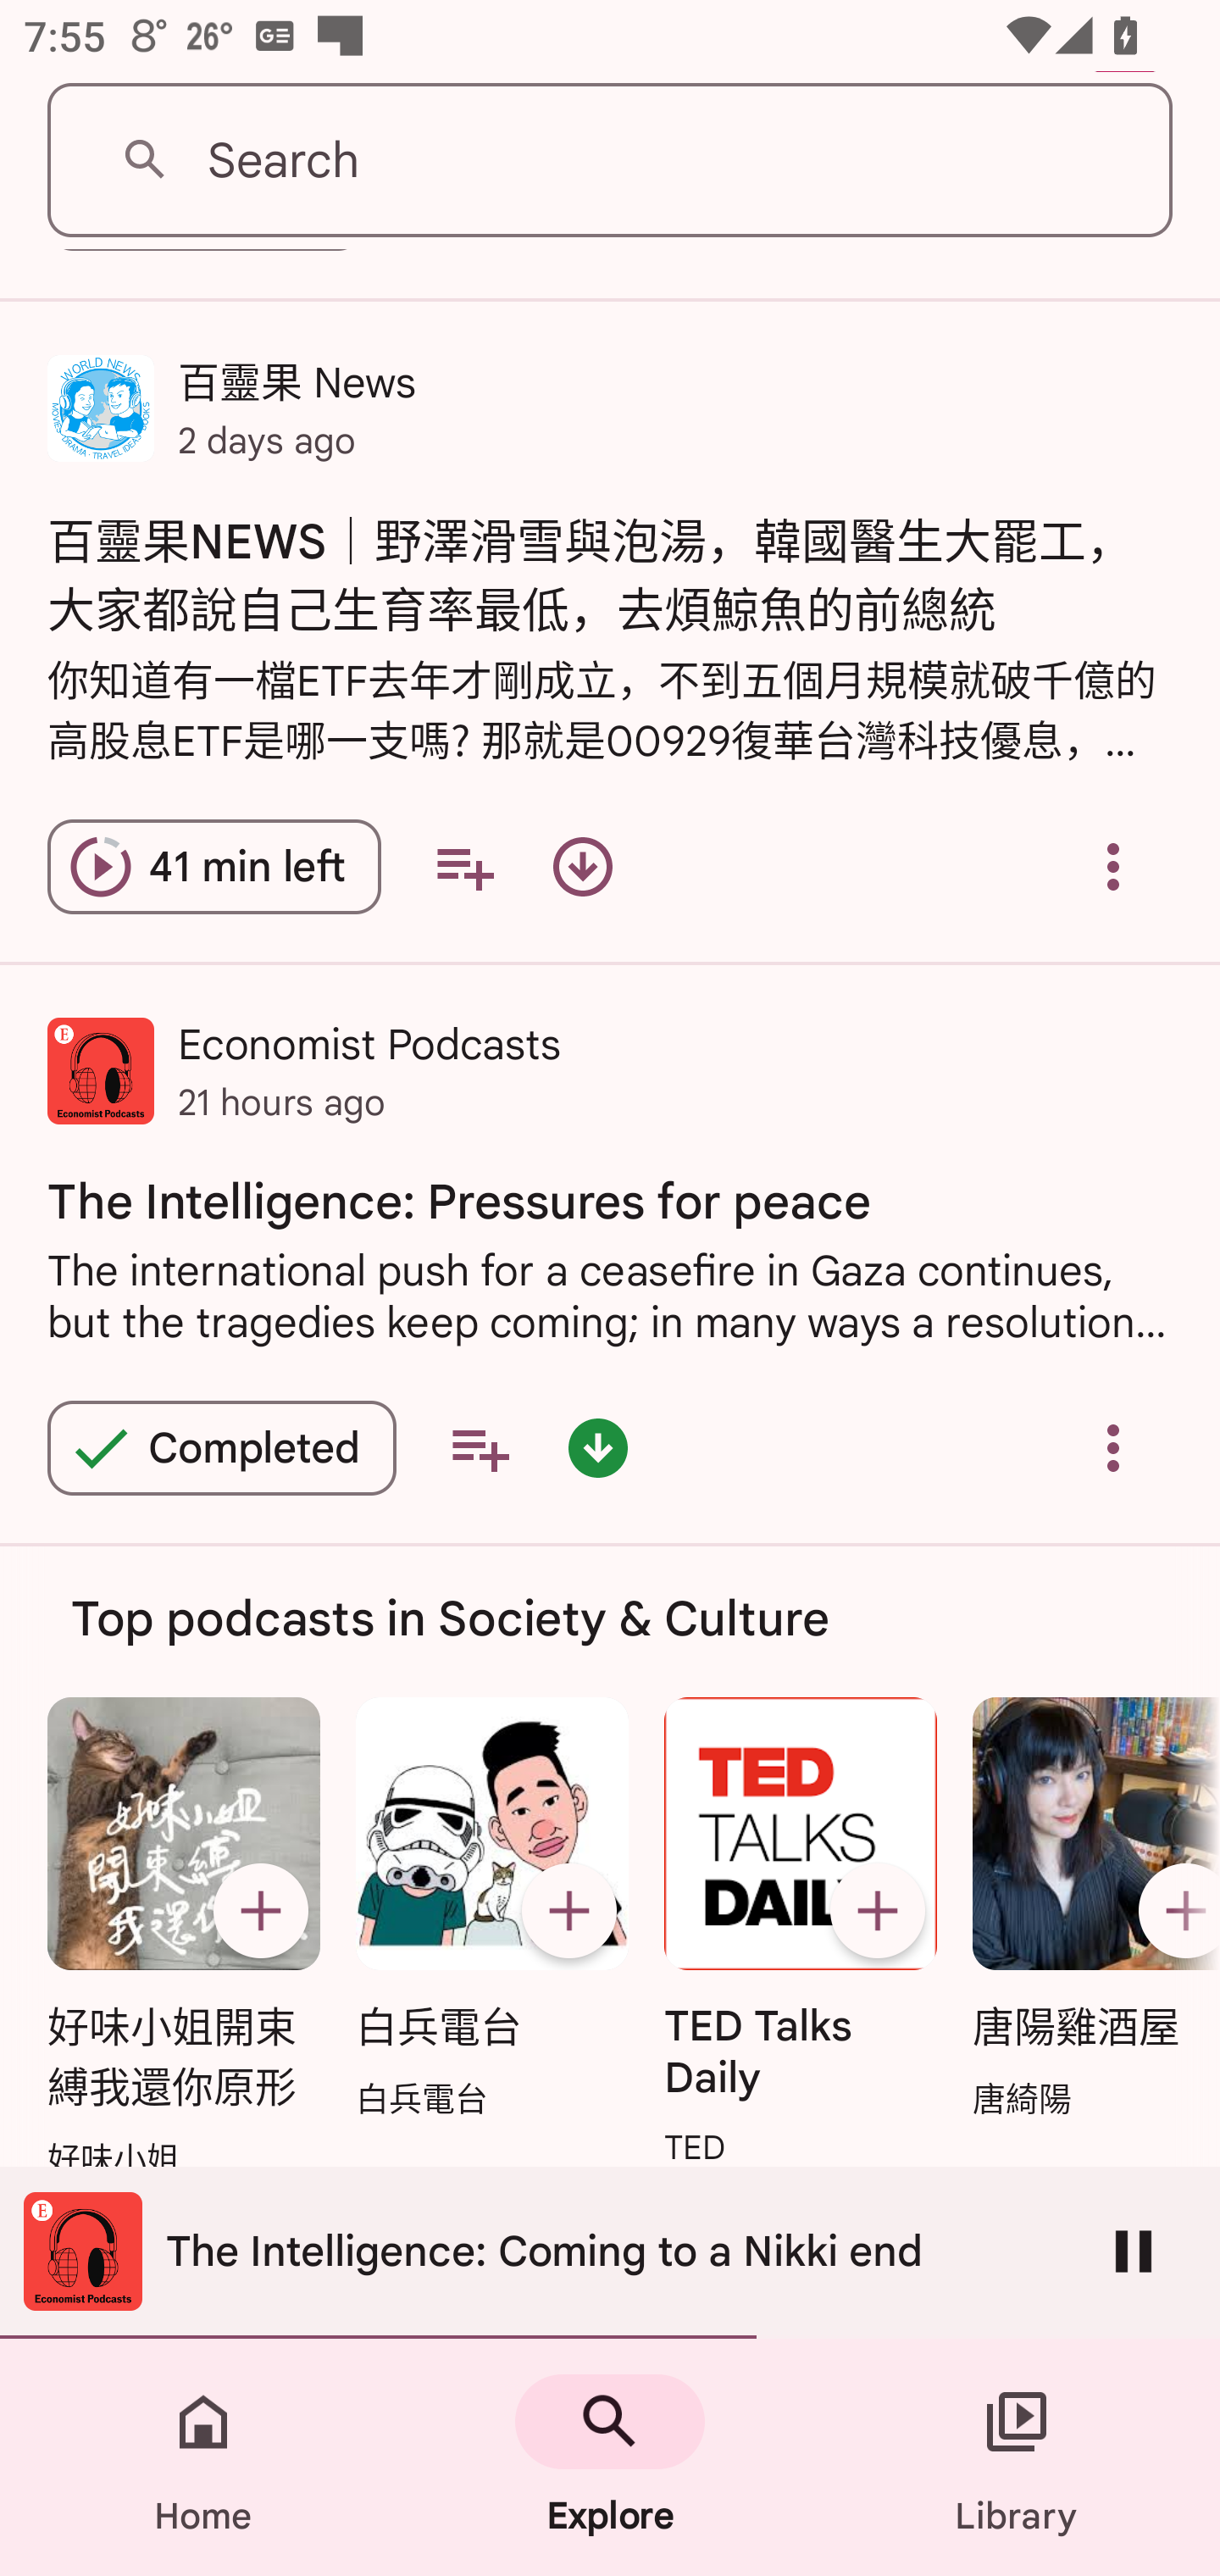 The height and width of the screenshot is (2576, 1220). Describe the element at coordinates (610, 161) in the screenshot. I see `Search` at that location.